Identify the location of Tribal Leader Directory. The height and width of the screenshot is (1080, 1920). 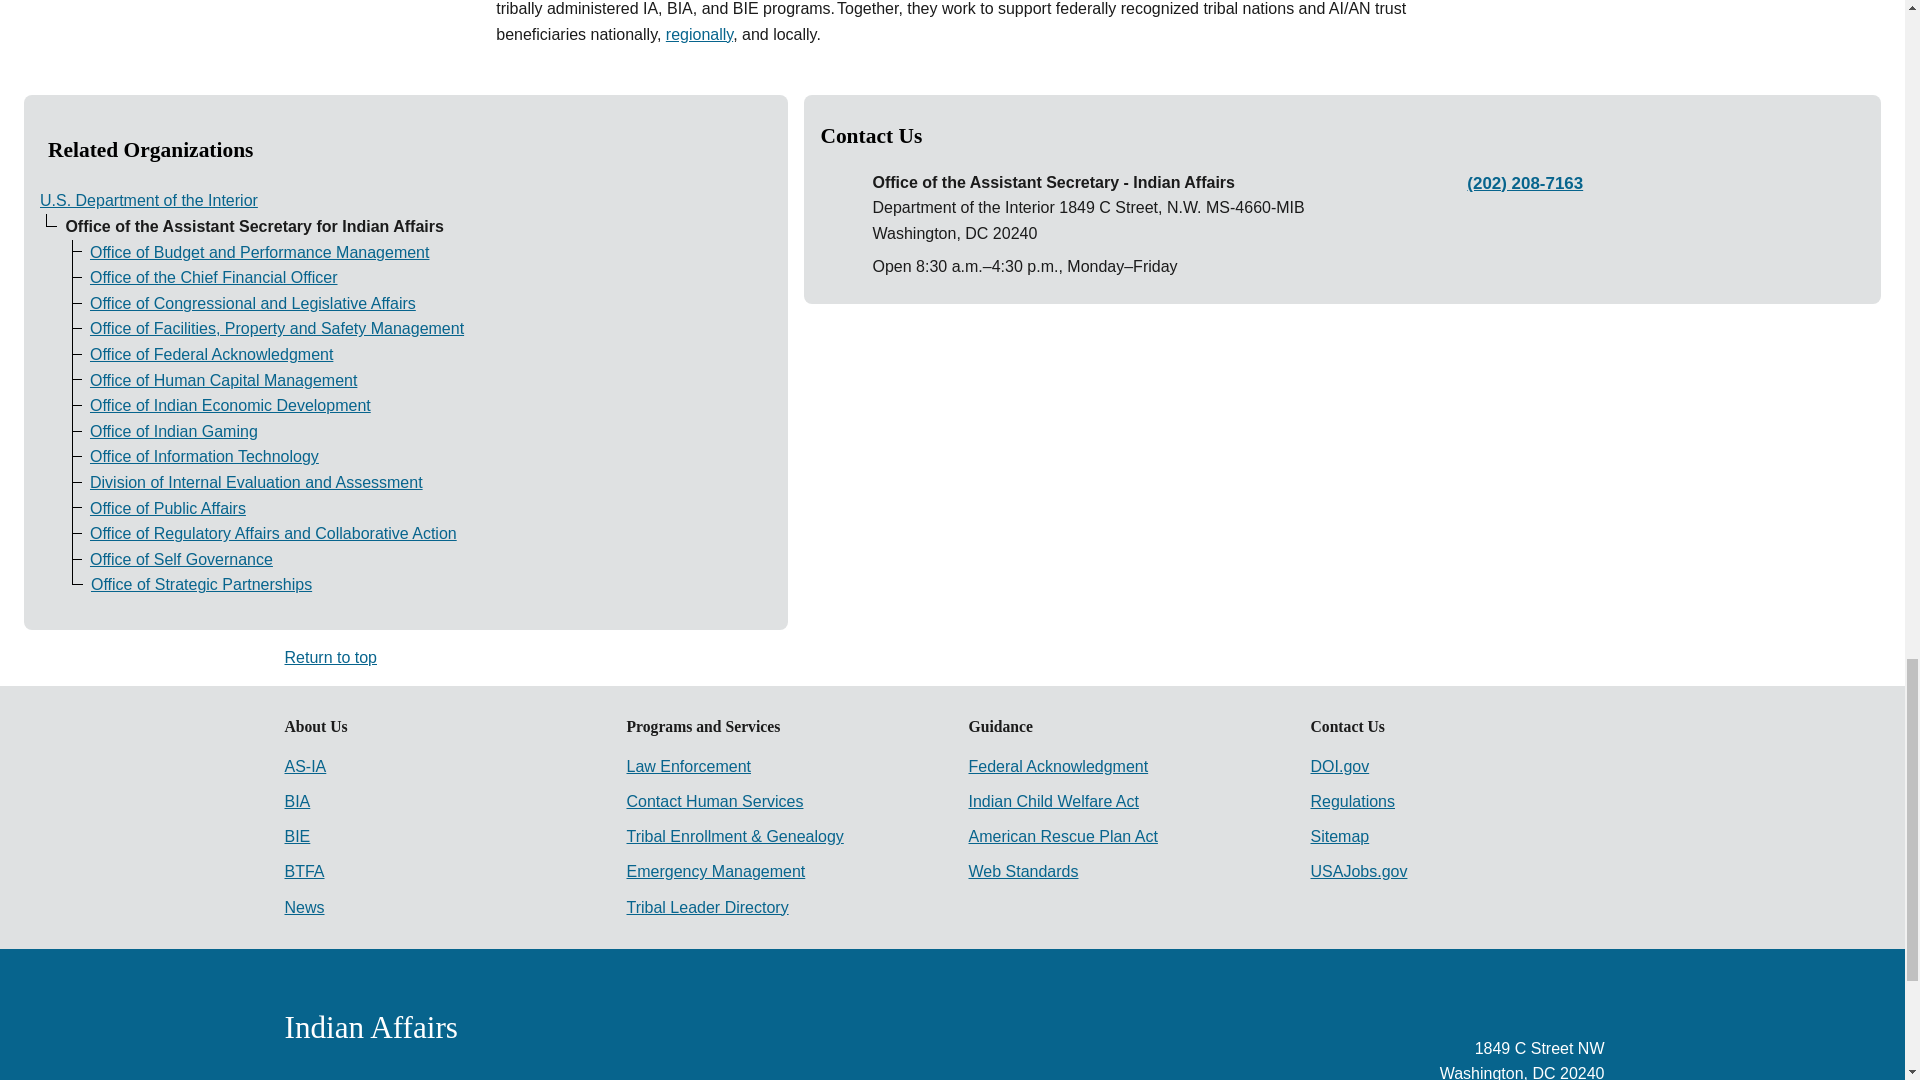
(706, 906).